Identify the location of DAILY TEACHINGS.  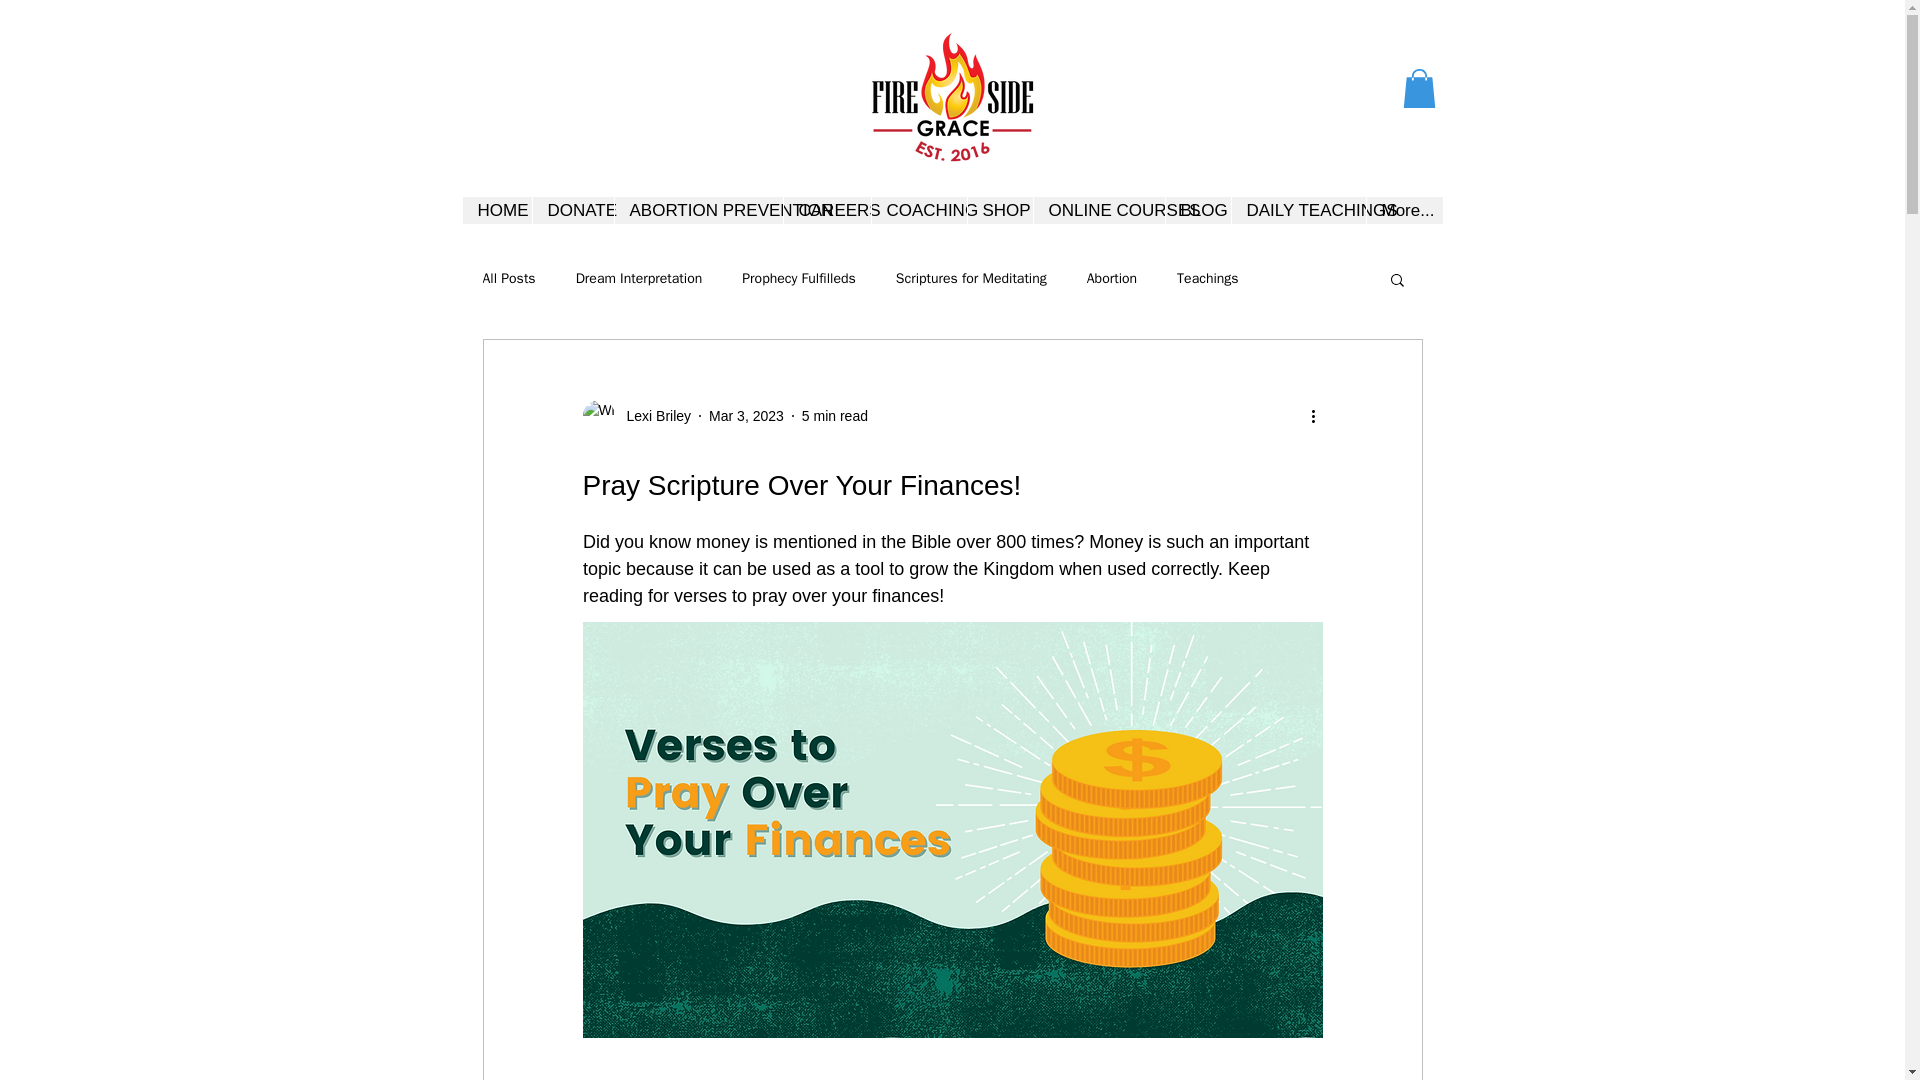
(1298, 210).